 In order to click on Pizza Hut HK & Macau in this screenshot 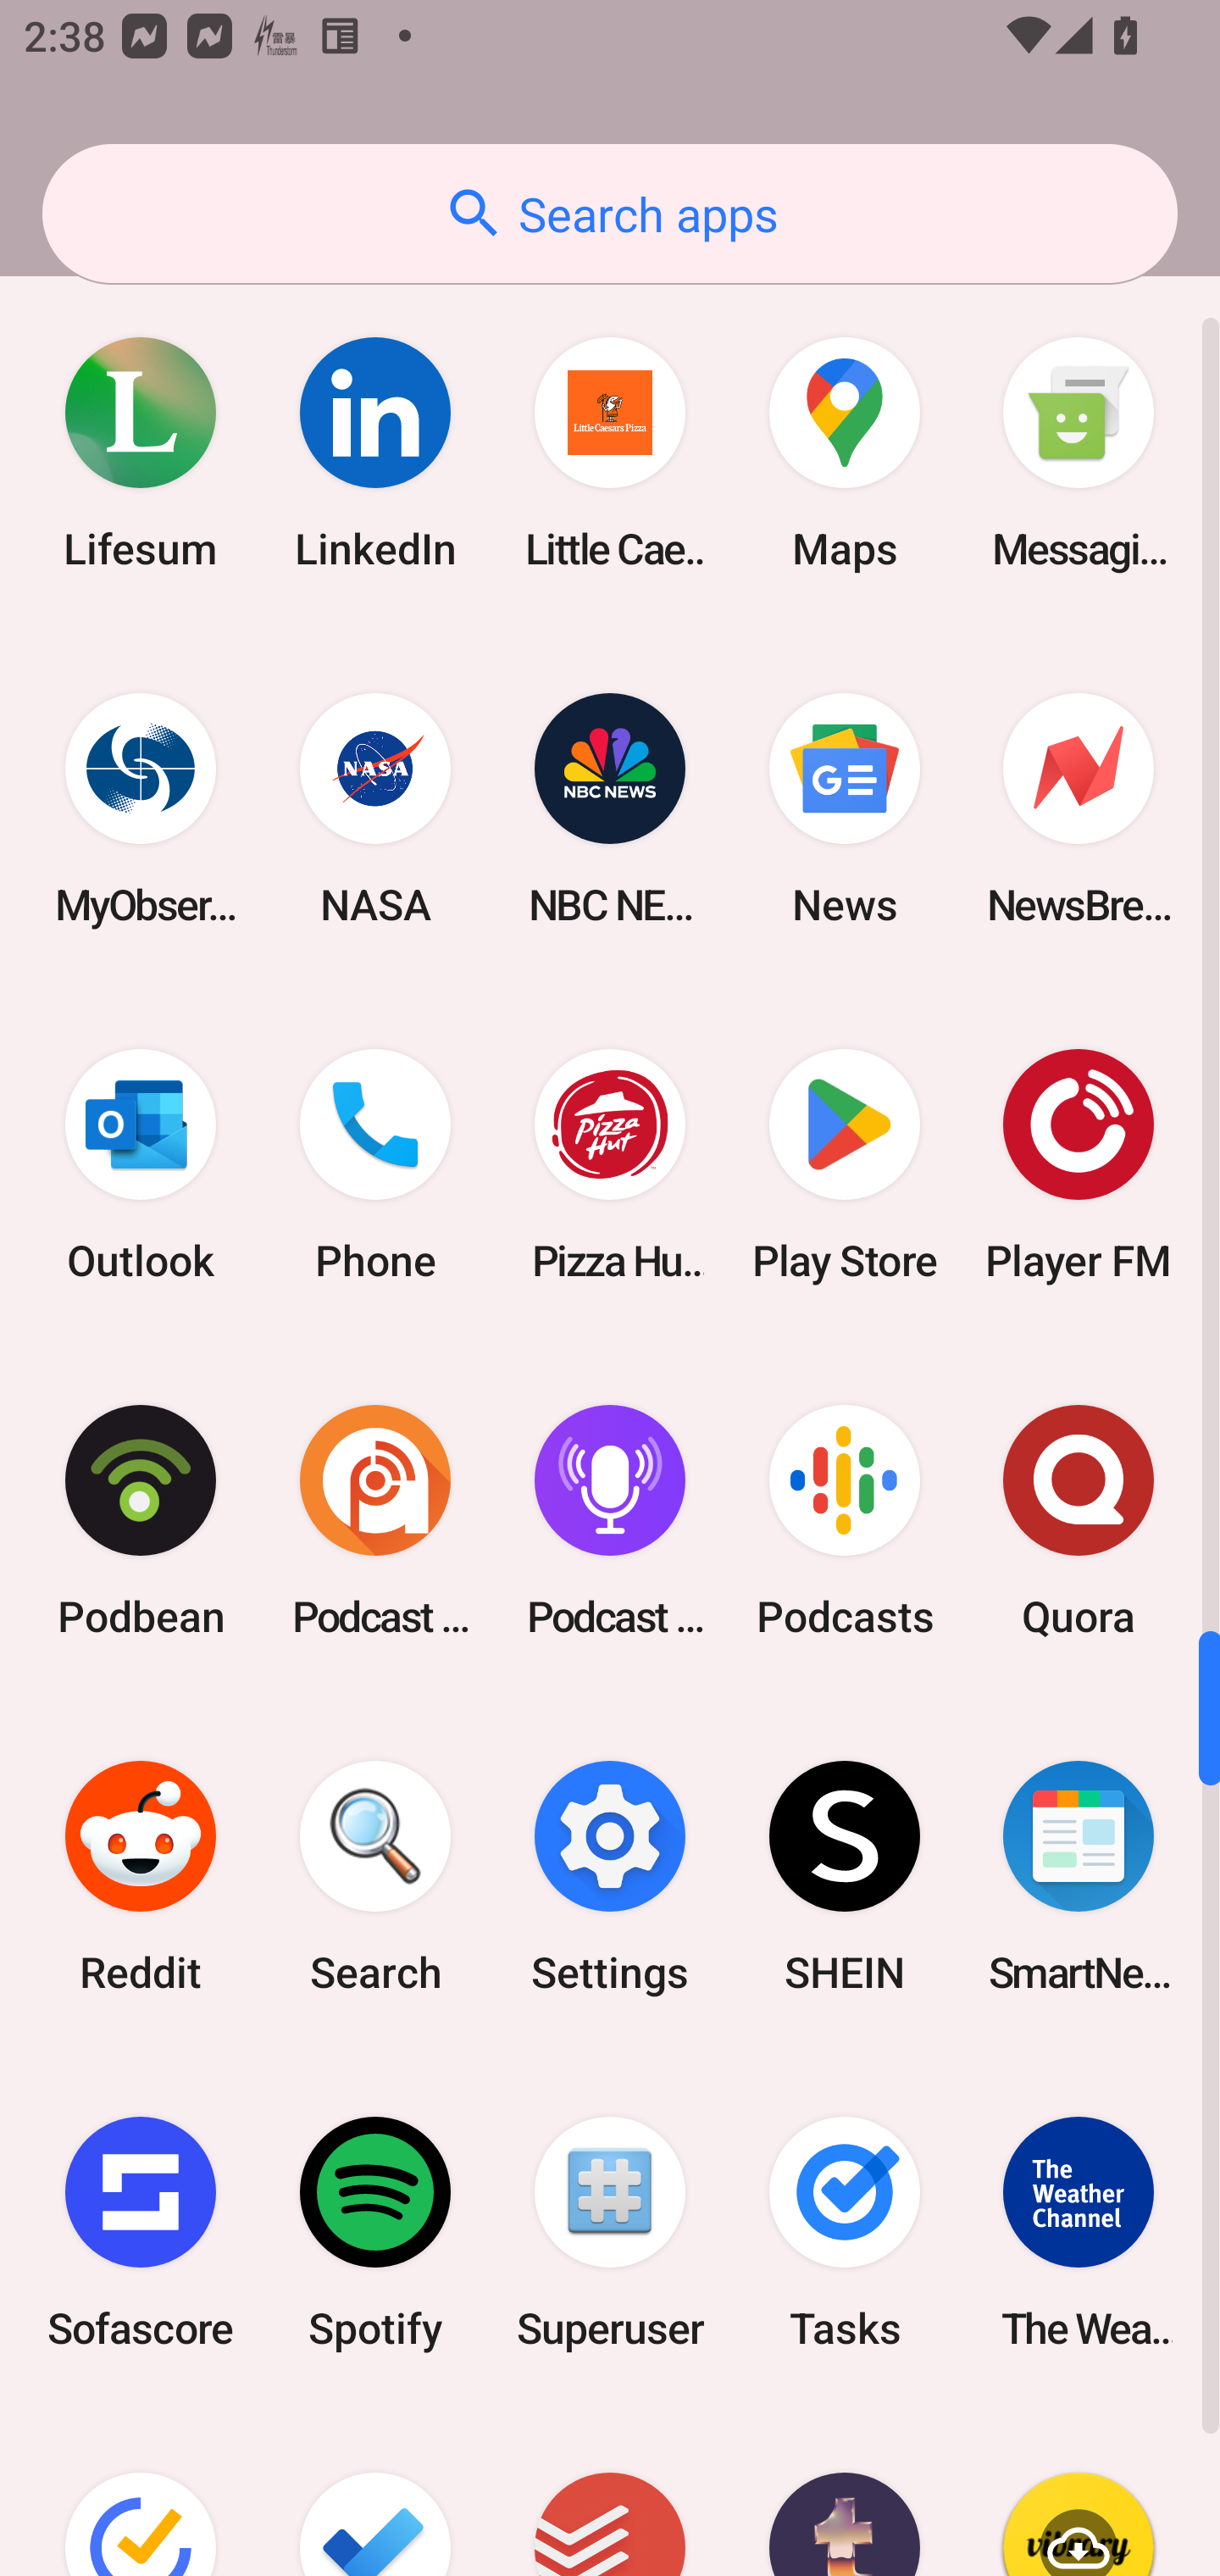, I will do `click(610, 1164)`.